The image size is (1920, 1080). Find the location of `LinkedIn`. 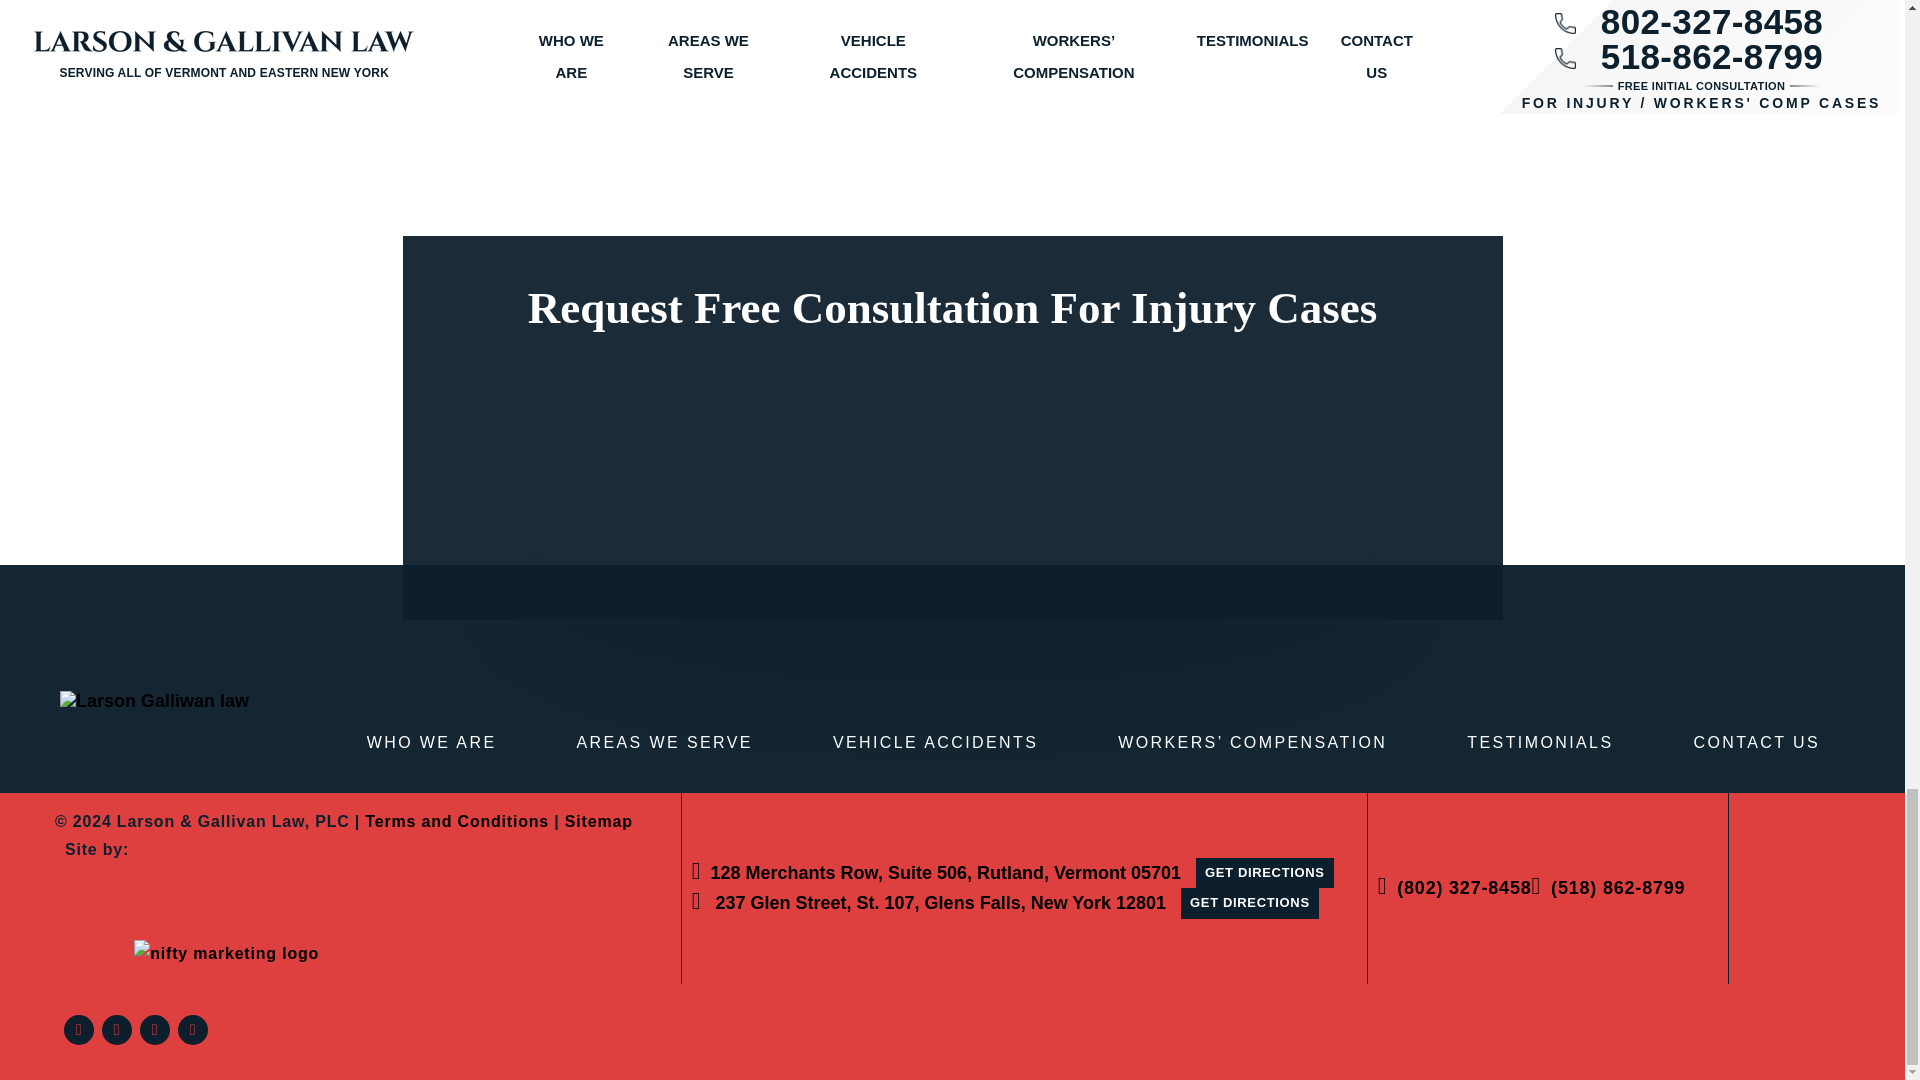

LinkedIn is located at coordinates (155, 1030).